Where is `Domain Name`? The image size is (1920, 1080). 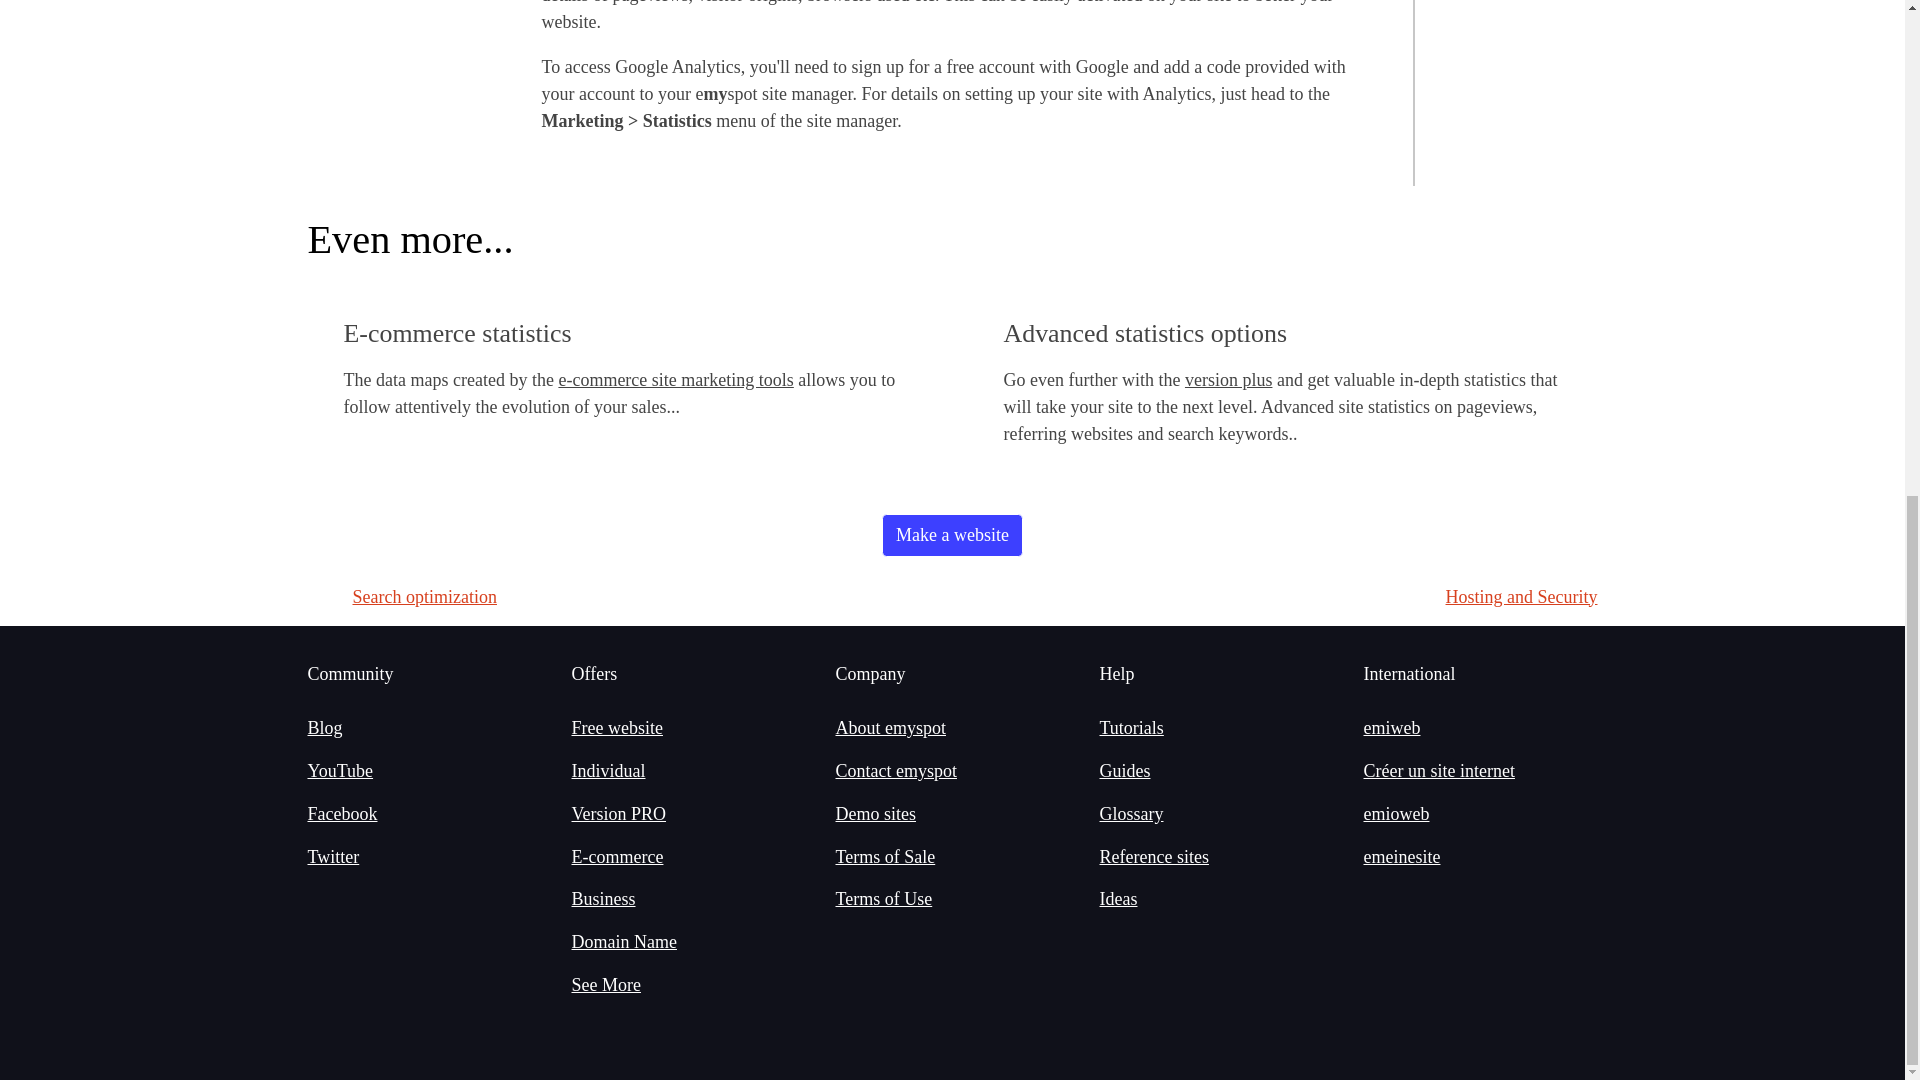 Domain Name is located at coordinates (624, 942).